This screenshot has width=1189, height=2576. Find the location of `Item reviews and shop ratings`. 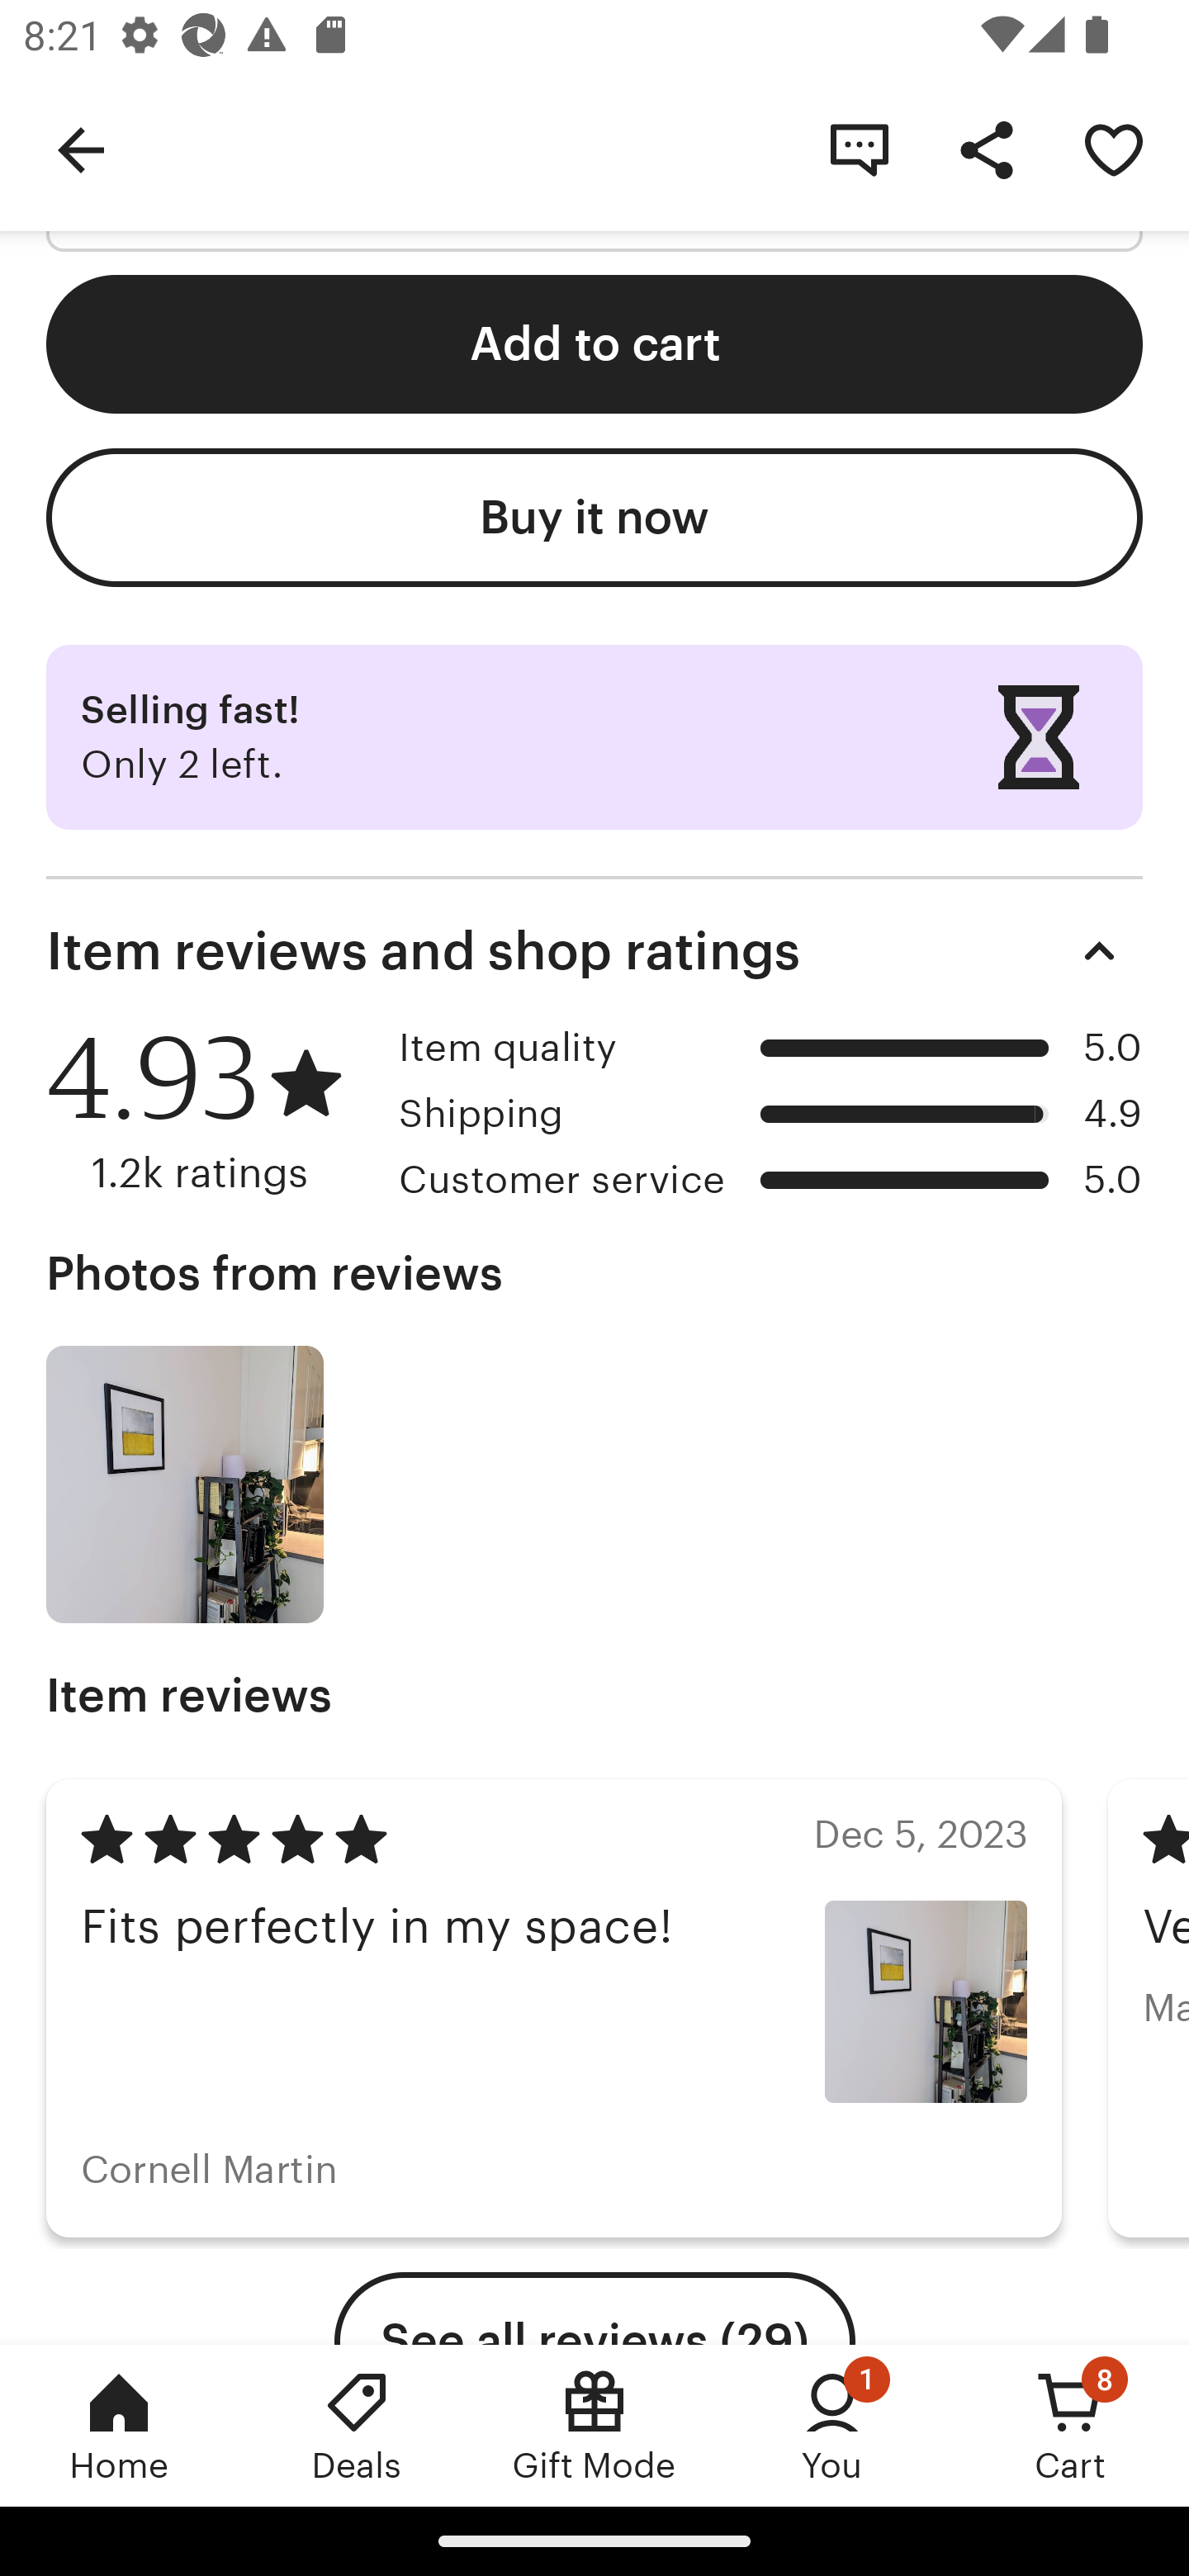

Item reviews and shop ratings is located at coordinates (594, 949).